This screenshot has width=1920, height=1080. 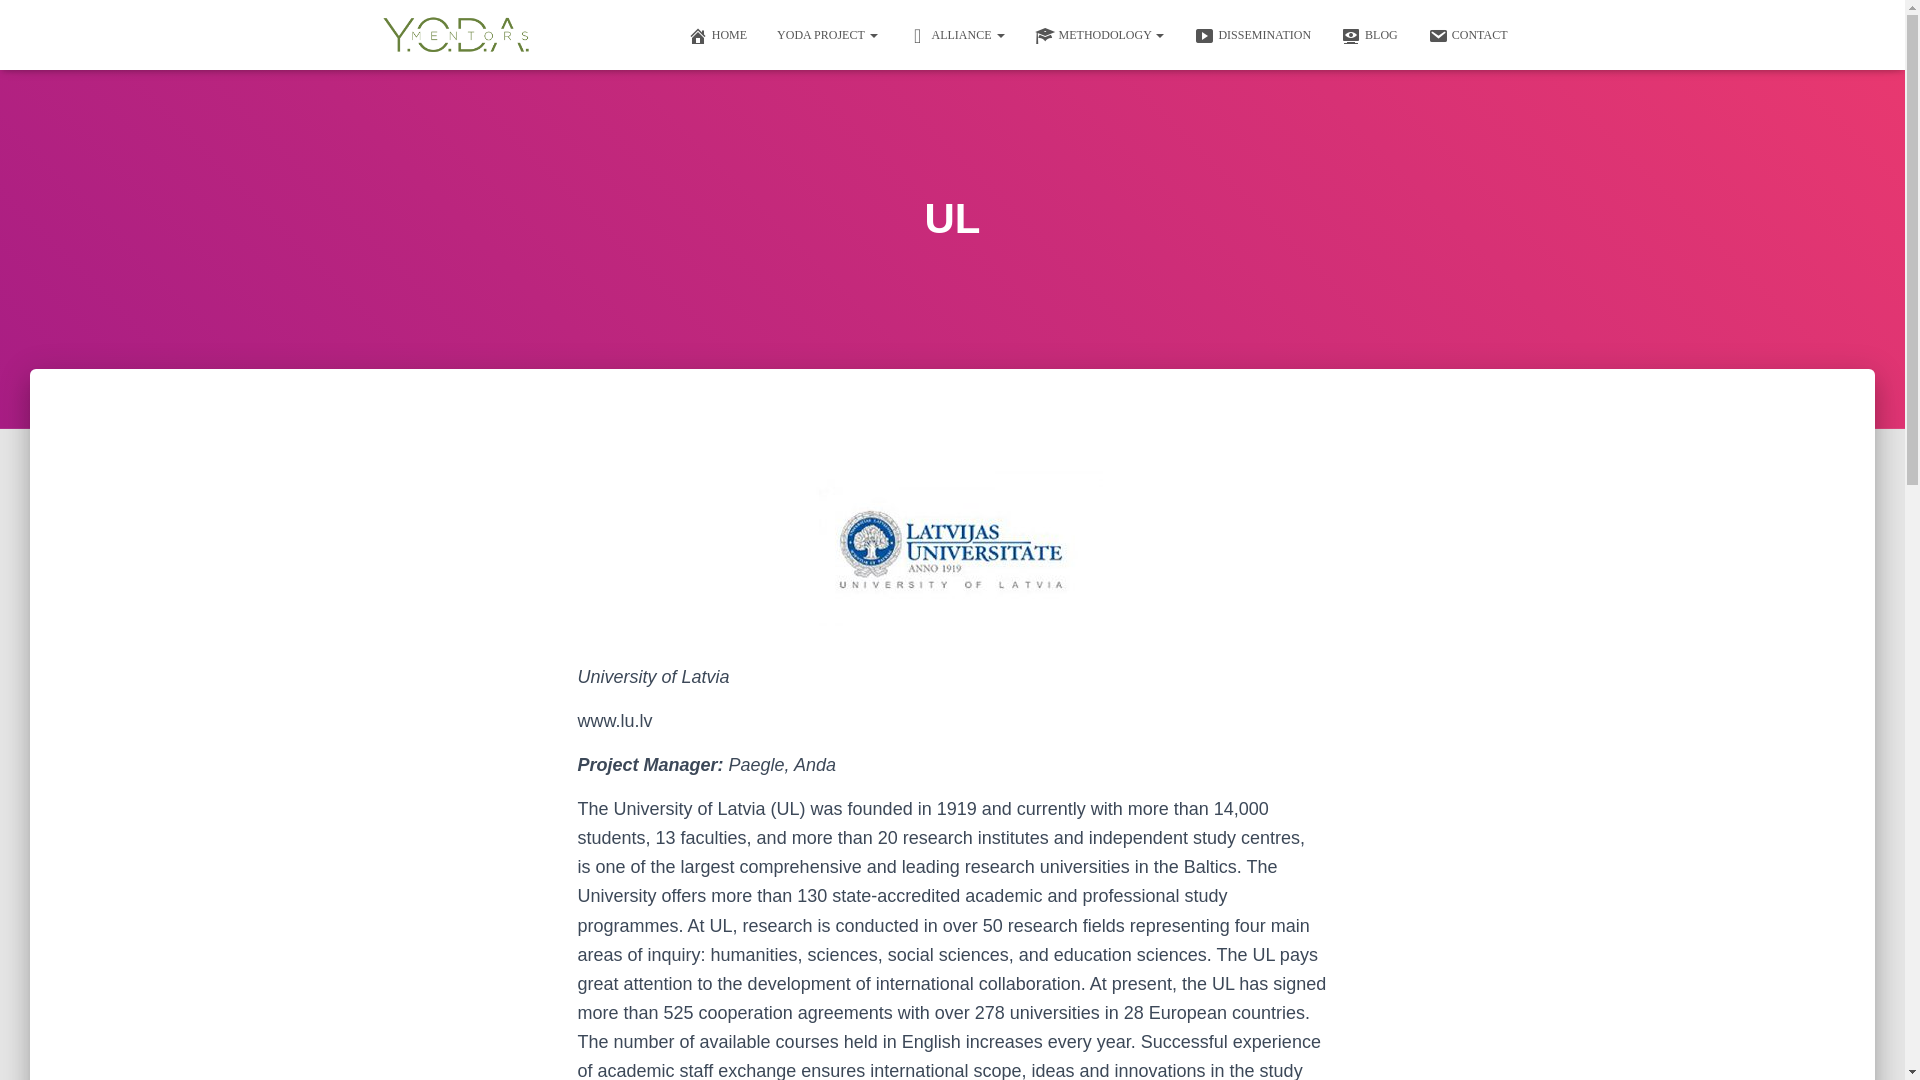 I want to click on Alliance, so click(x=956, y=34).